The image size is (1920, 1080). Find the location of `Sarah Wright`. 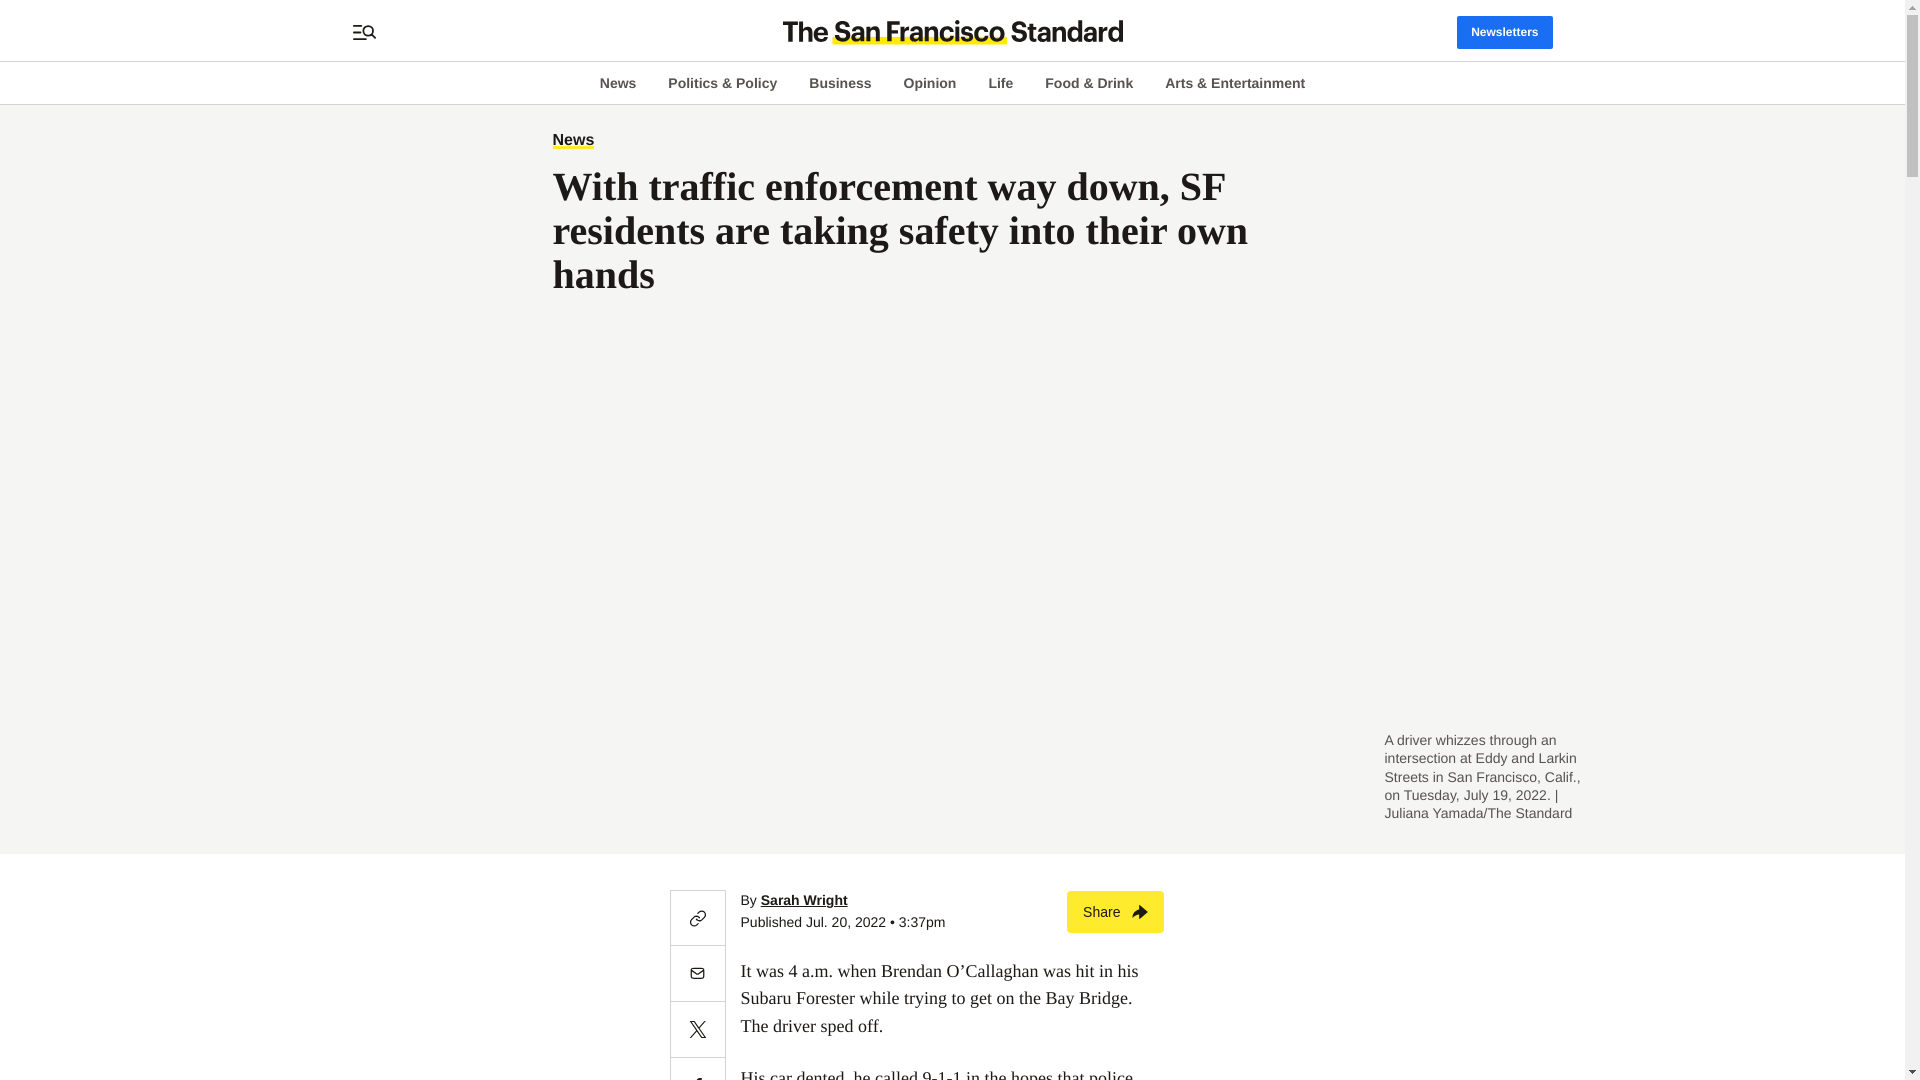

Sarah Wright is located at coordinates (804, 900).